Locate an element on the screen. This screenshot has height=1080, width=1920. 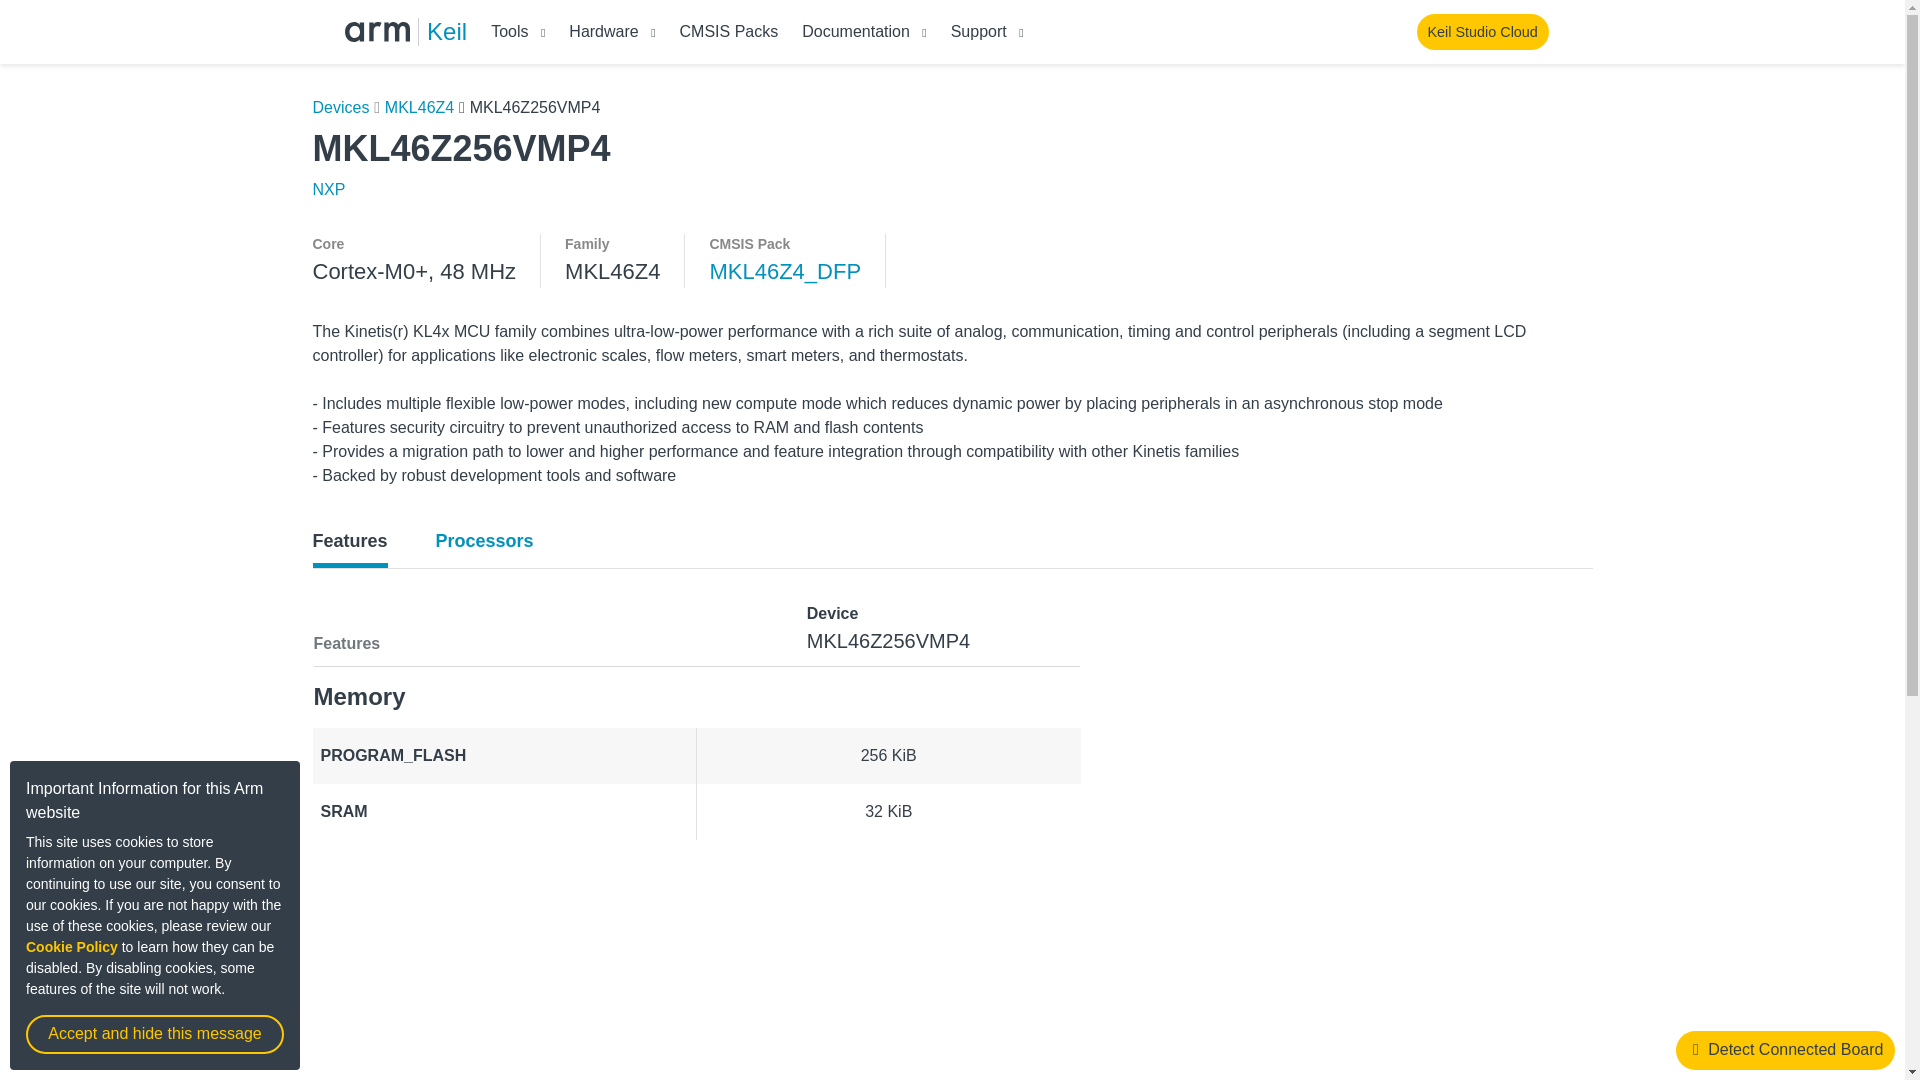
Keil is located at coordinates (446, 32).